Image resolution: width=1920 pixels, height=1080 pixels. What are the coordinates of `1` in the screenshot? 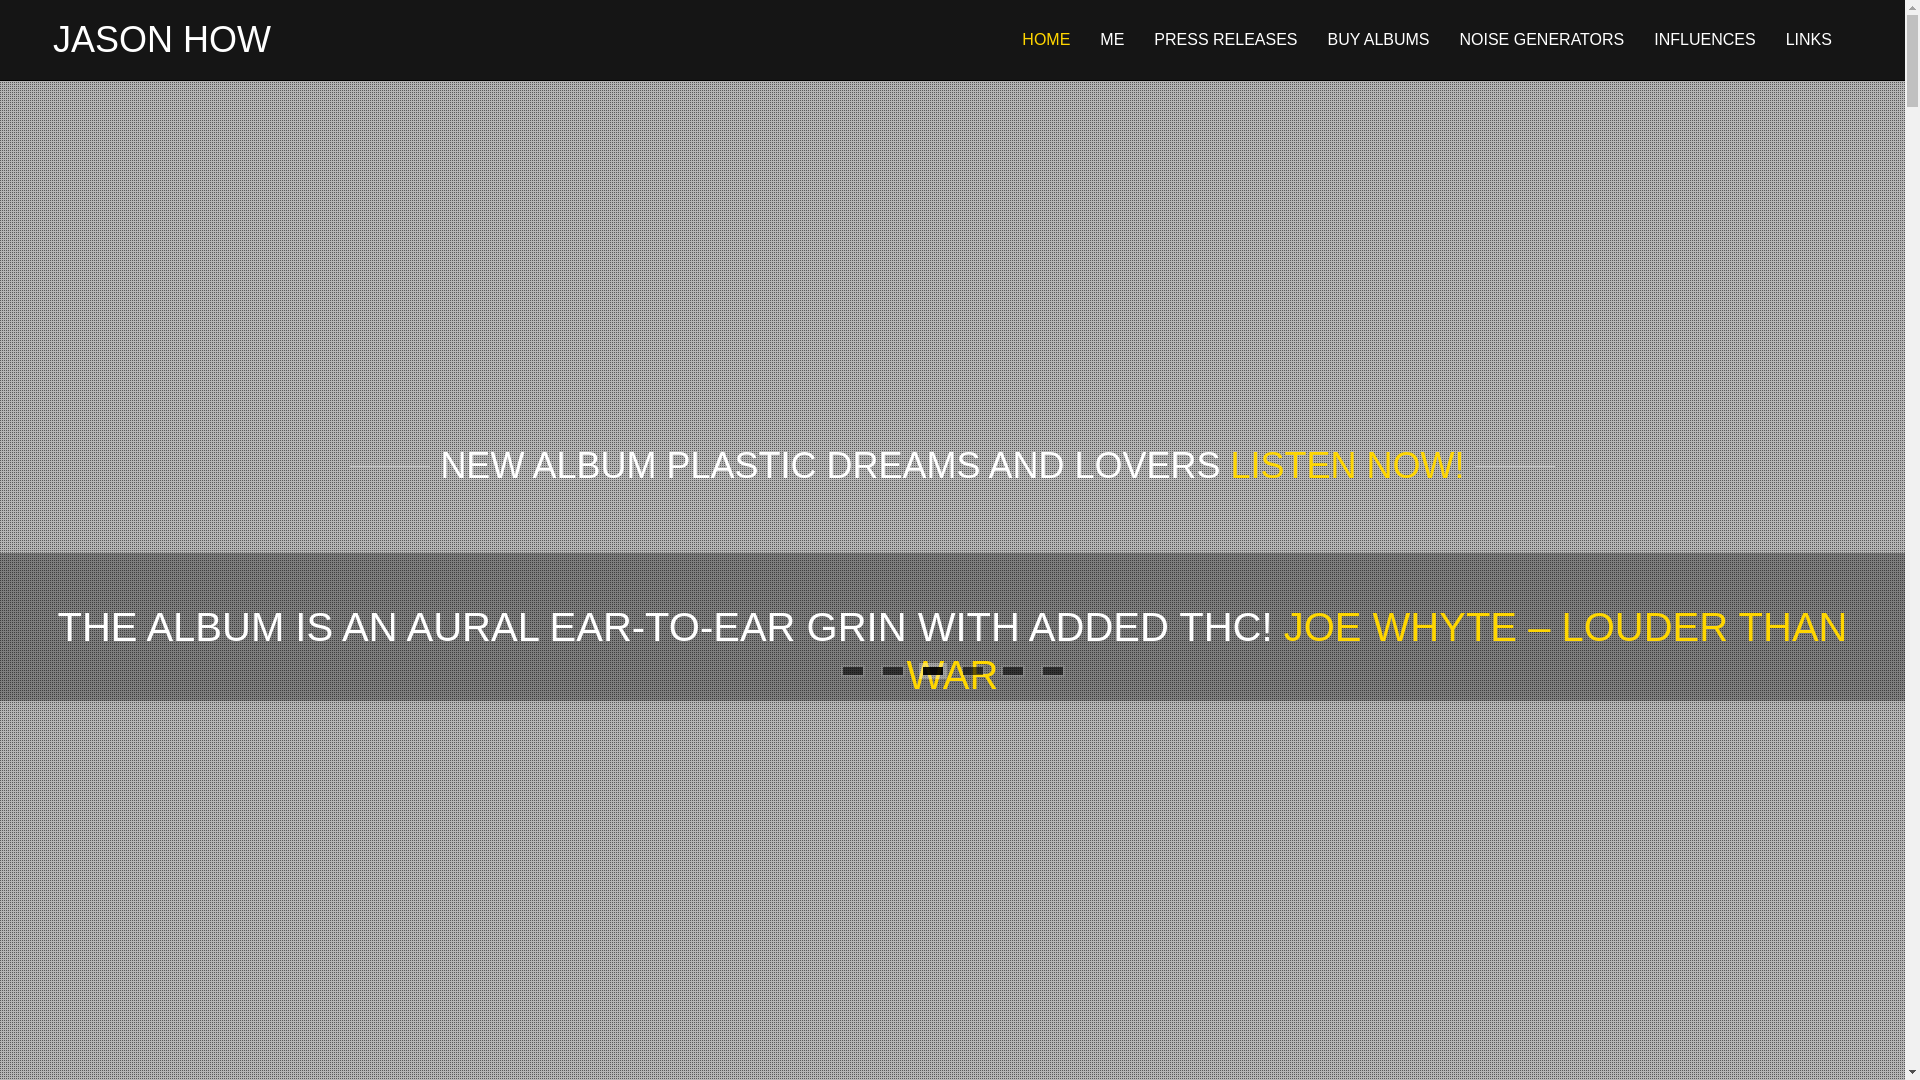 It's located at (852, 670).